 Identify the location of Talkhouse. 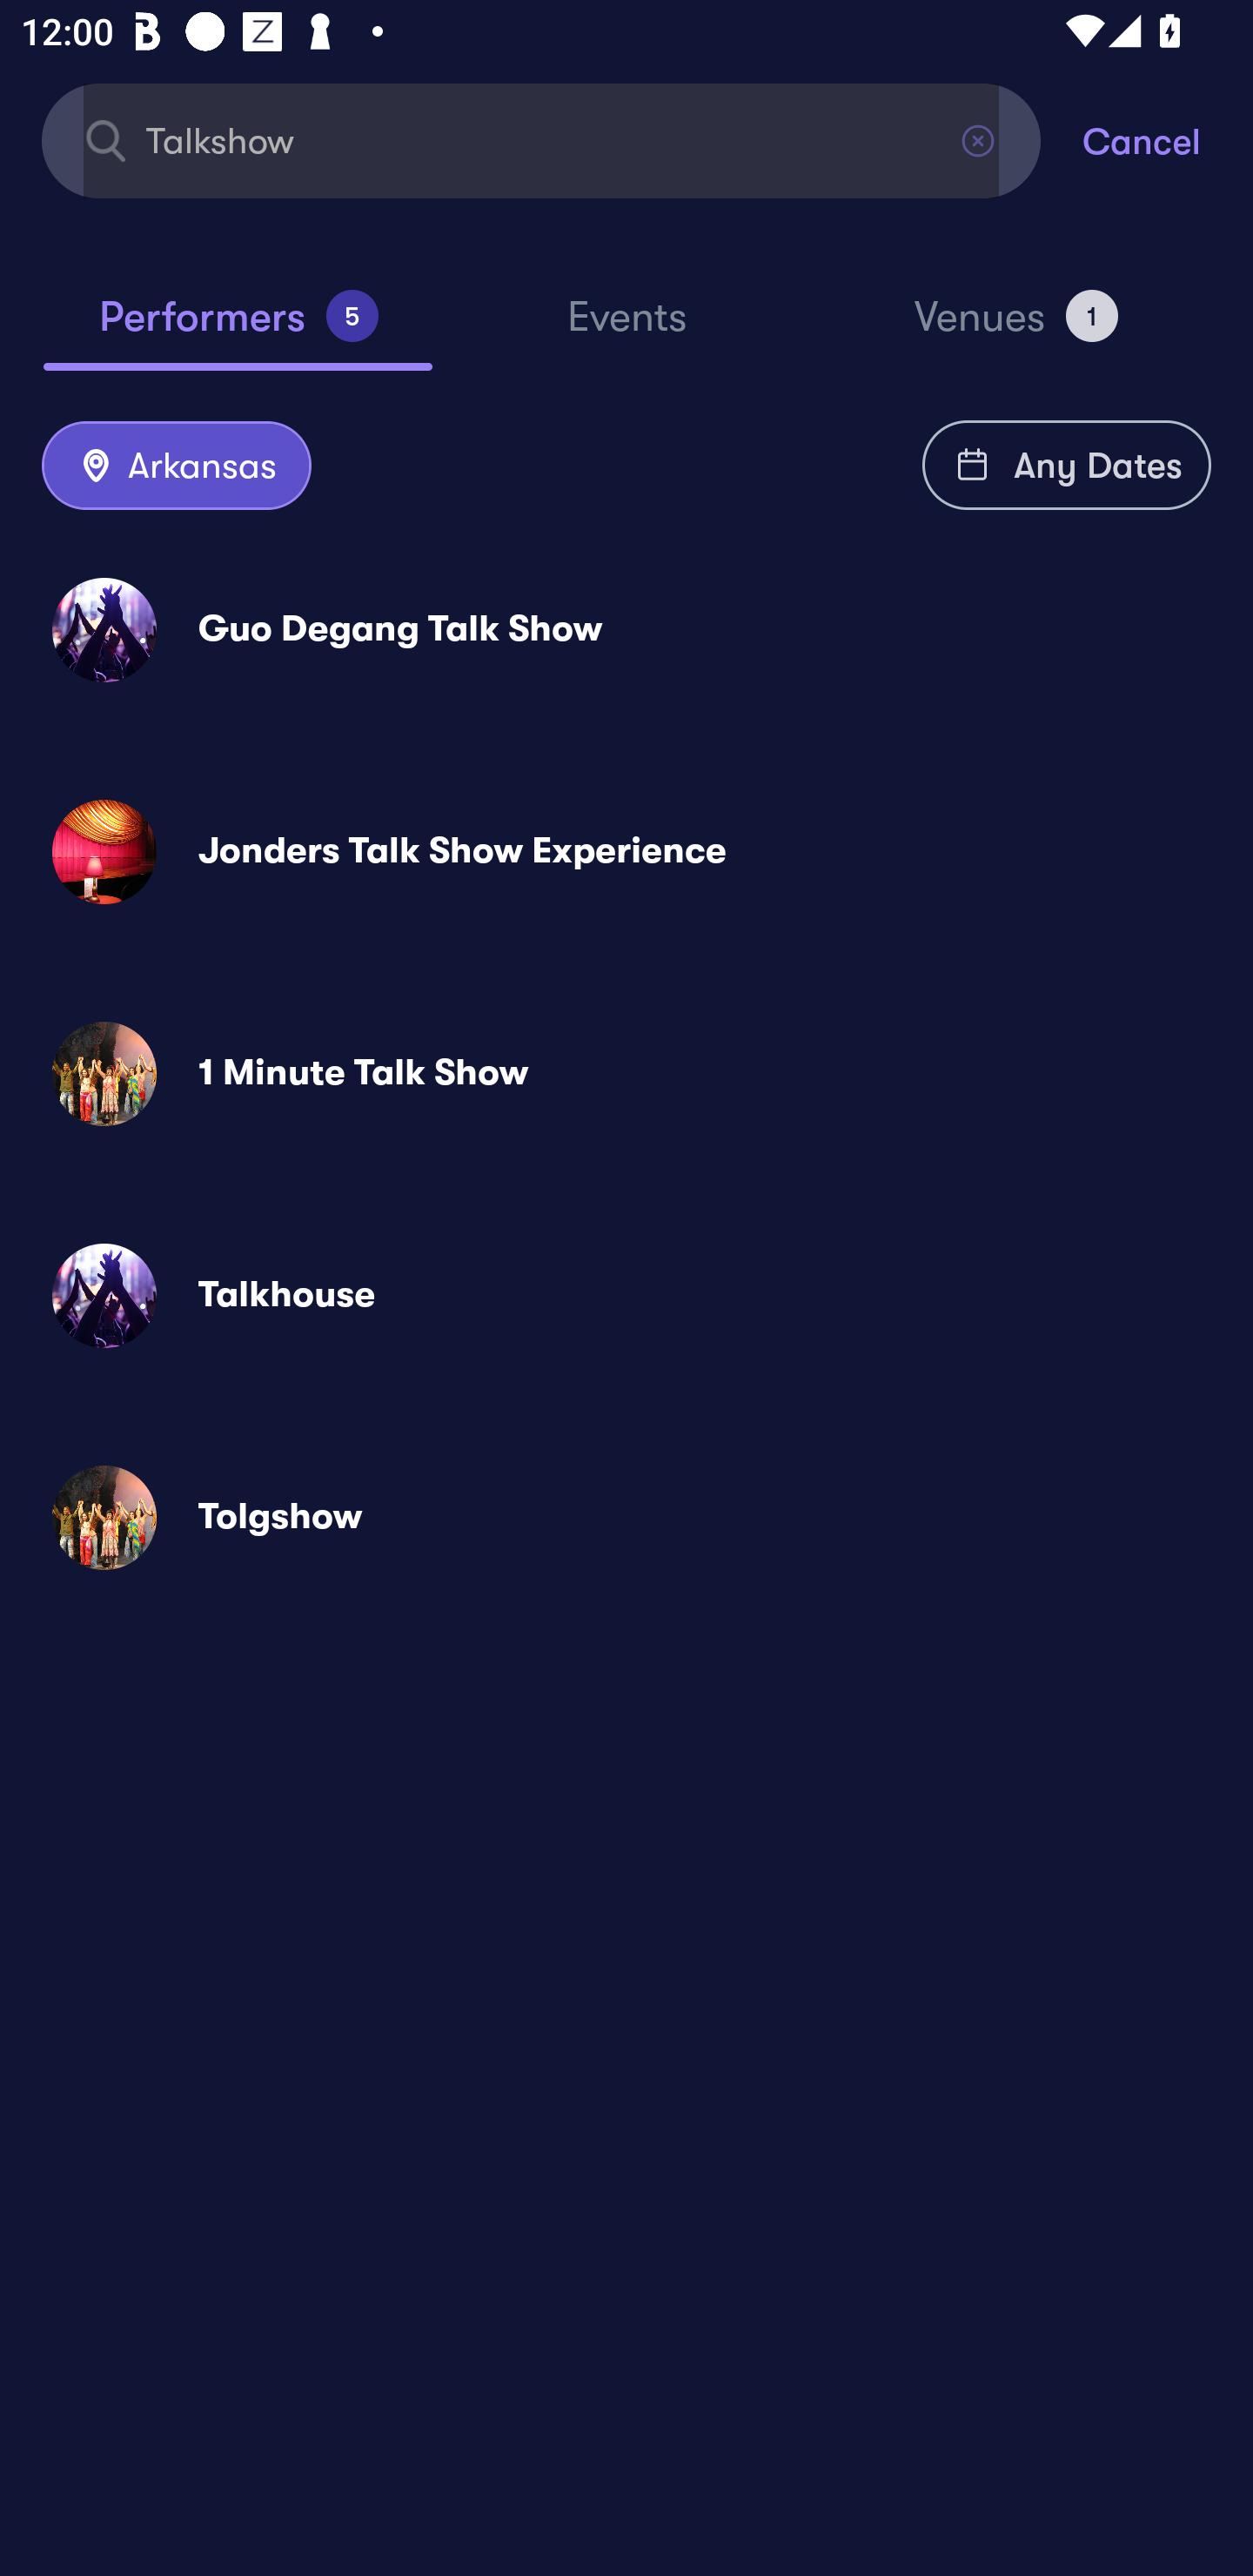
(626, 1295).